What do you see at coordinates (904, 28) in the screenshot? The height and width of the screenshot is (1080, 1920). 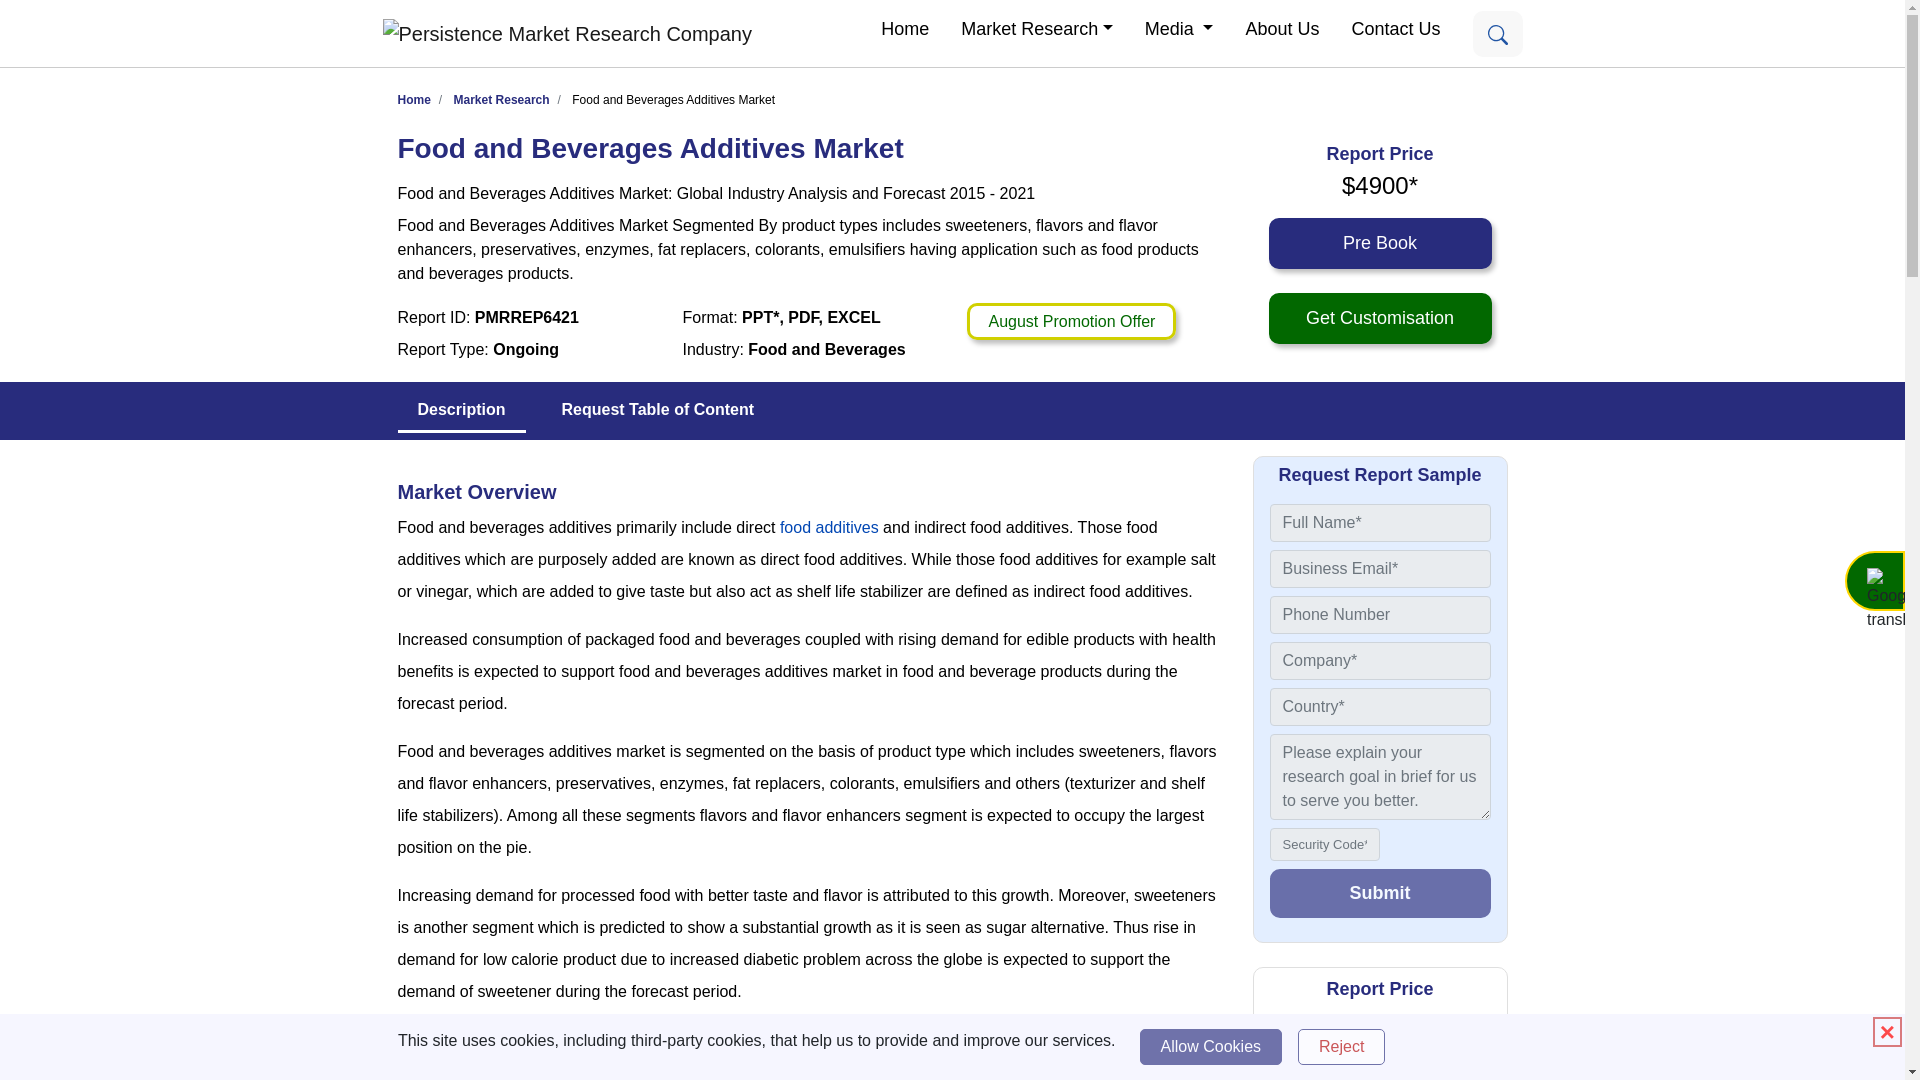 I see `Home` at bounding box center [904, 28].